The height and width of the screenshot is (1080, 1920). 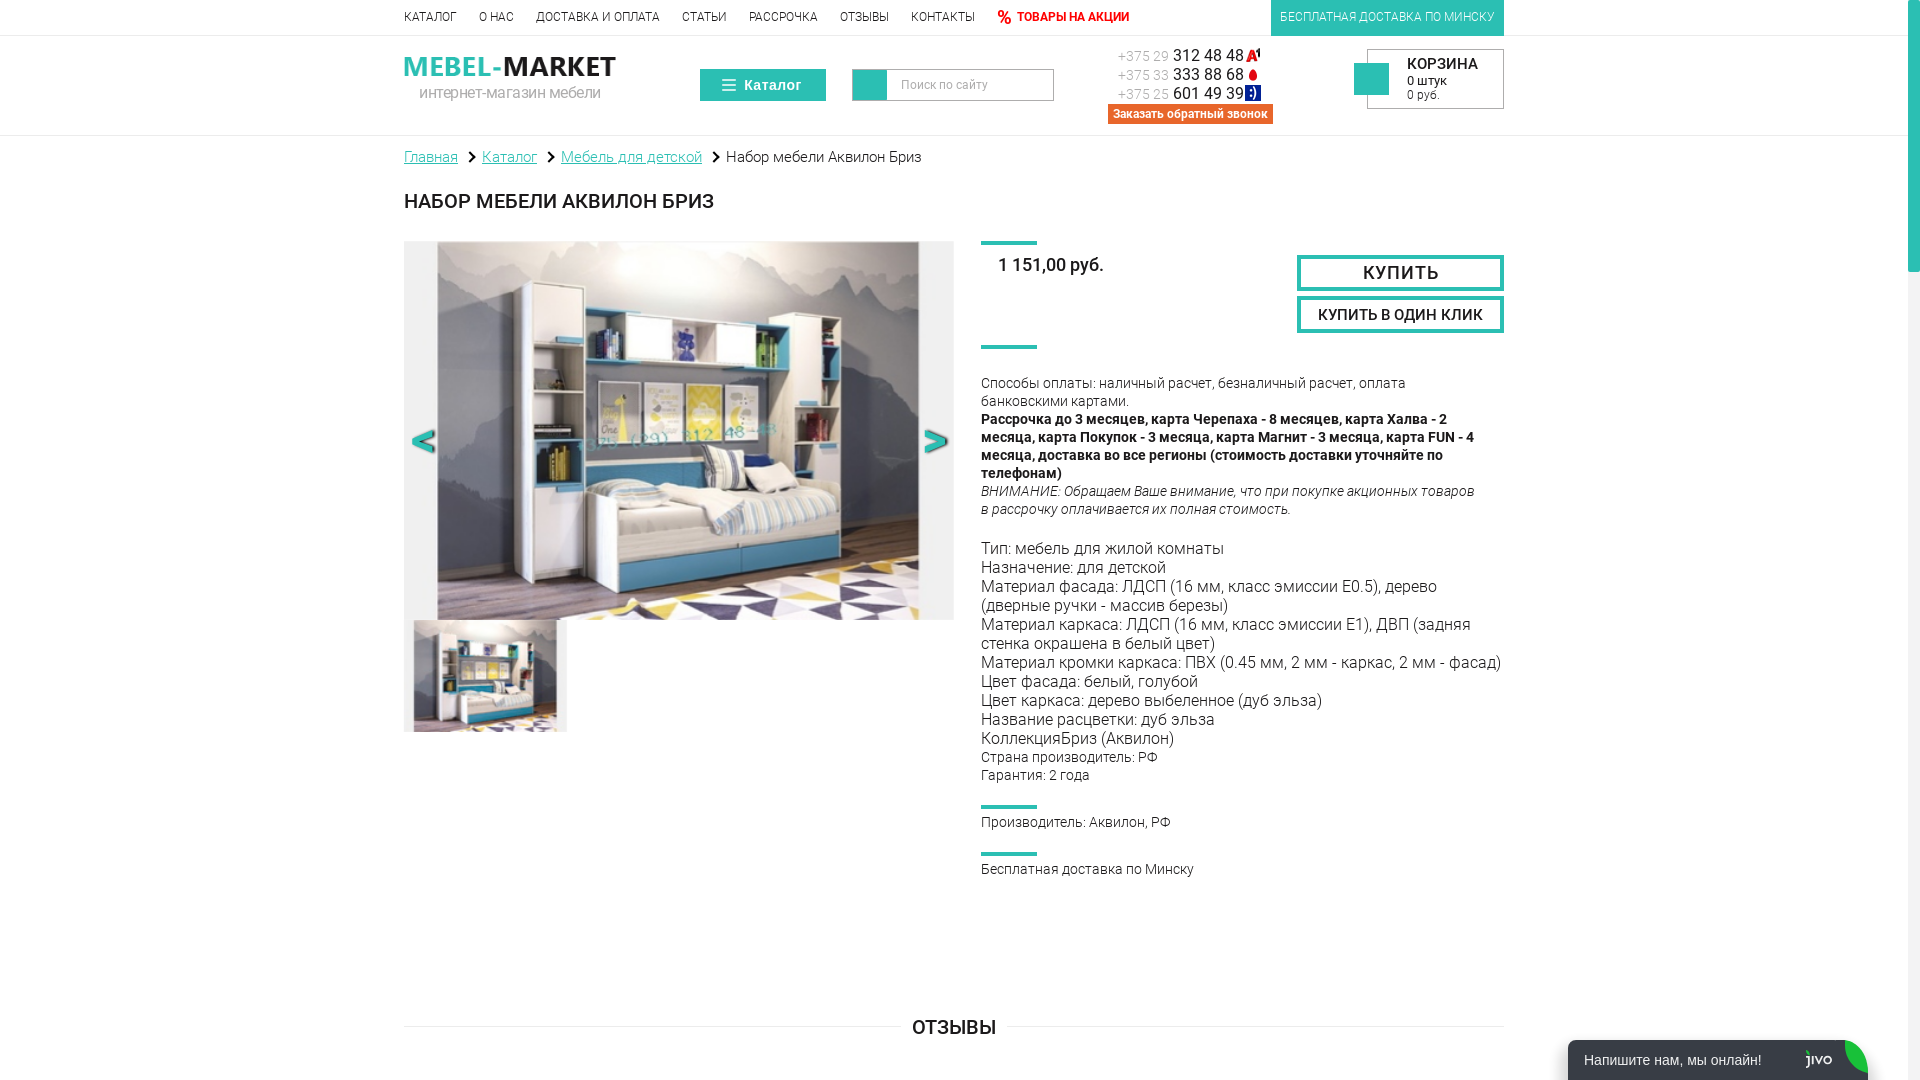 What do you see at coordinates (1200, 56) in the screenshot?
I see `+375 29312 48 48` at bounding box center [1200, 56].